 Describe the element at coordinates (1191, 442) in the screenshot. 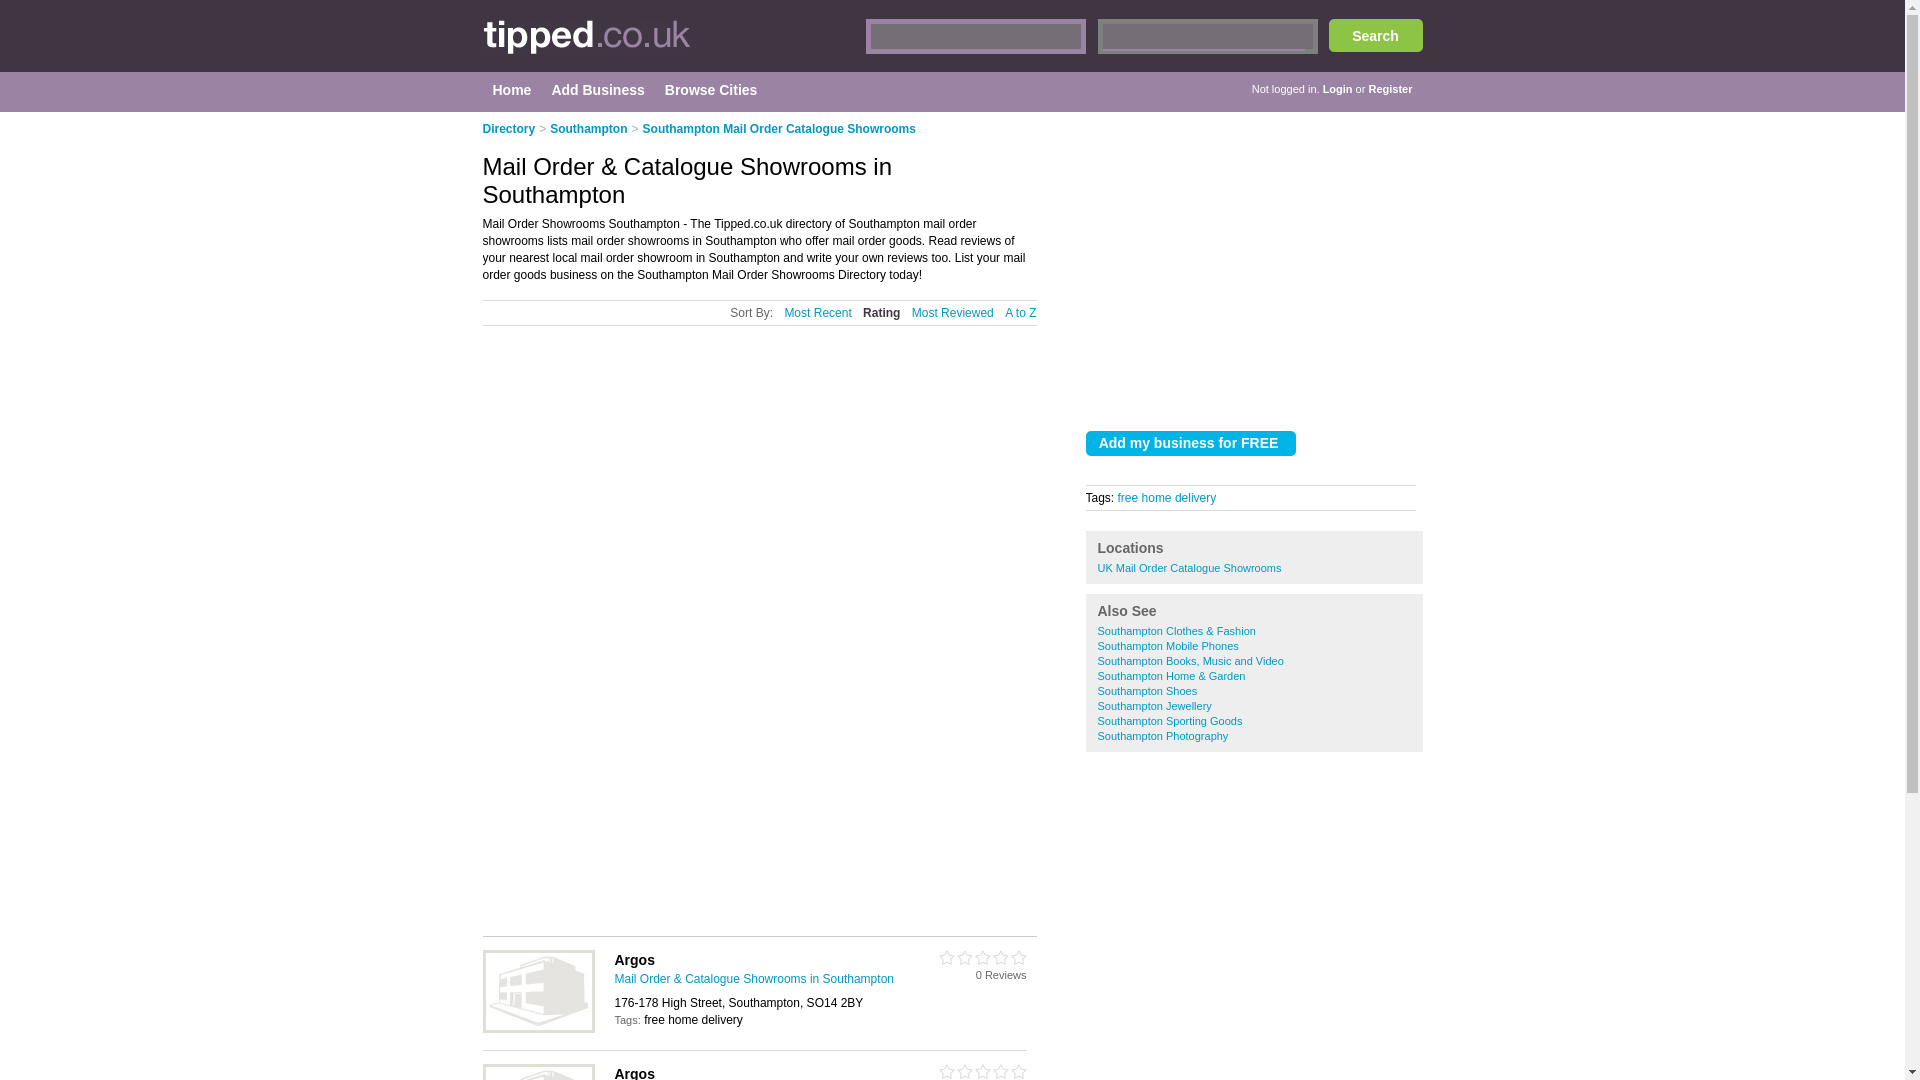

I see `Add my business for FREE` at that location.